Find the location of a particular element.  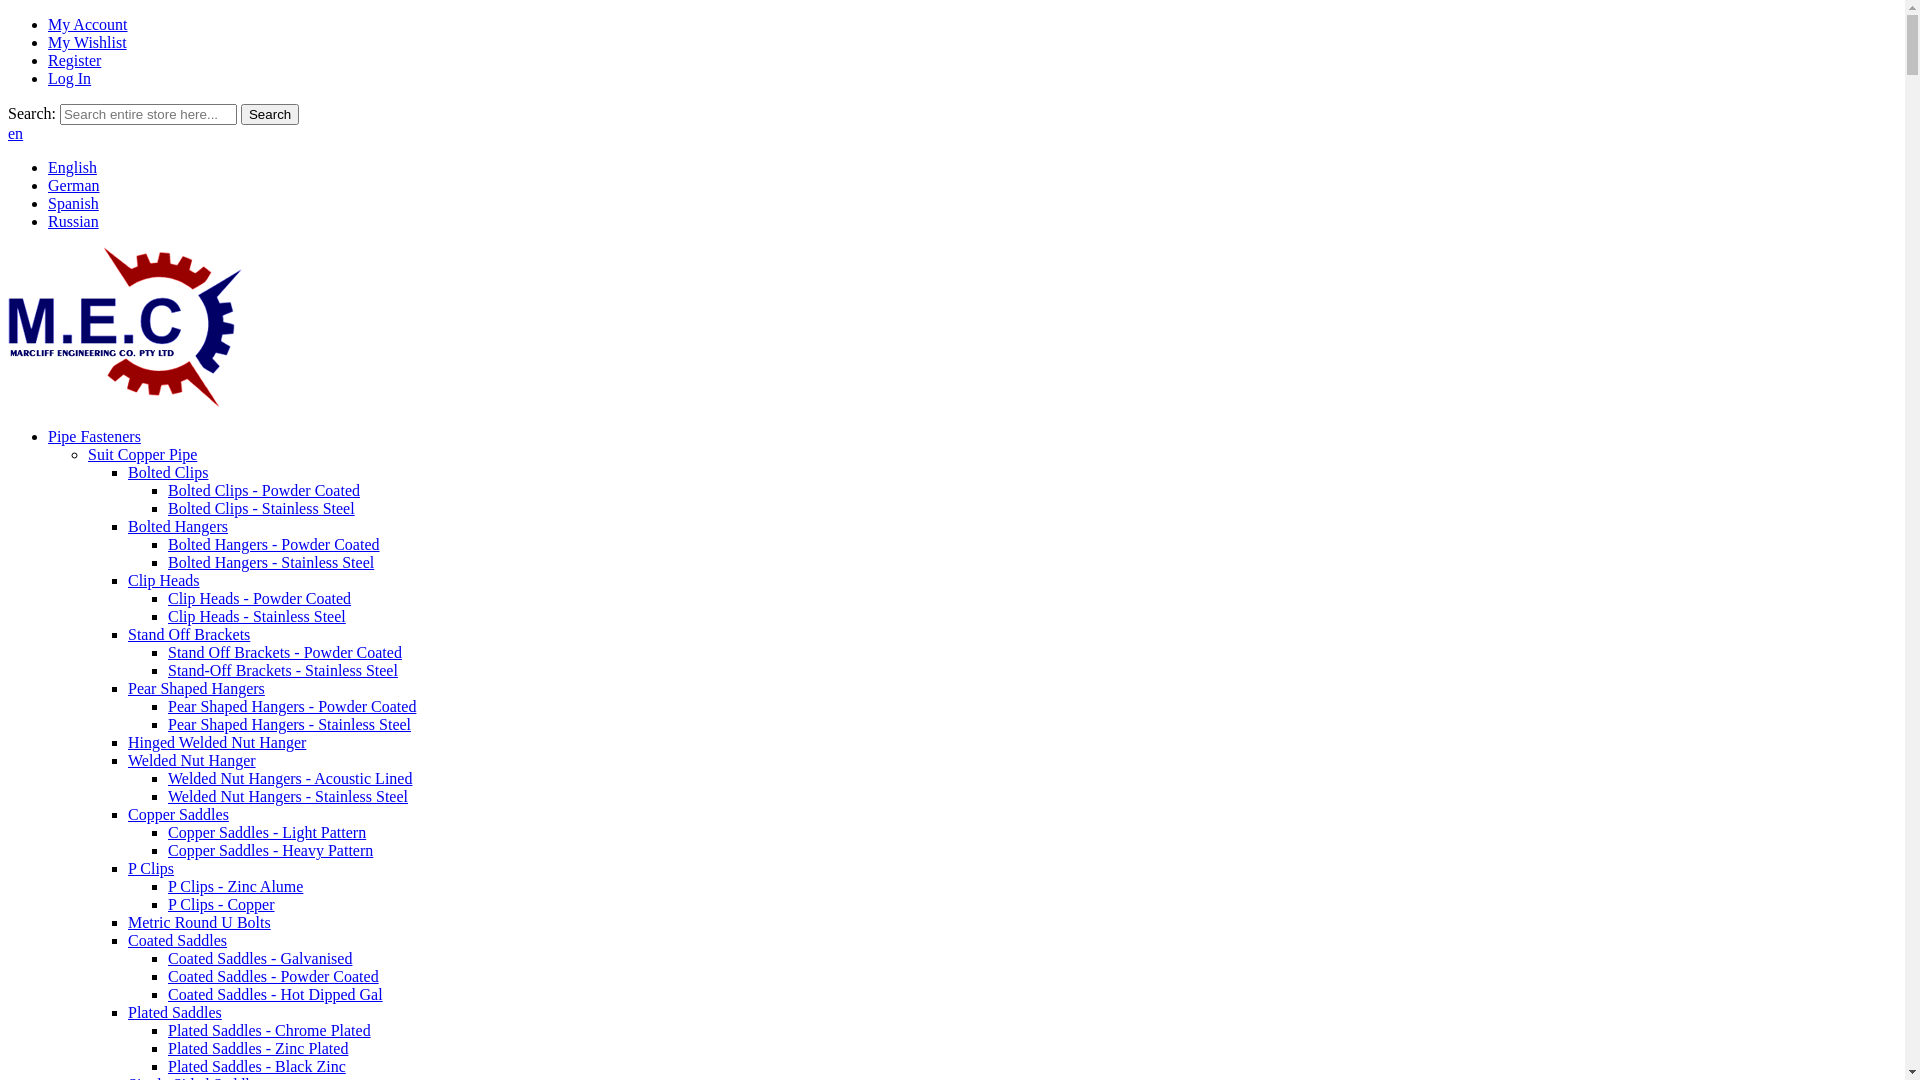

Plated Saddles - Zinc Plated is located at coordinates (258, 1048).